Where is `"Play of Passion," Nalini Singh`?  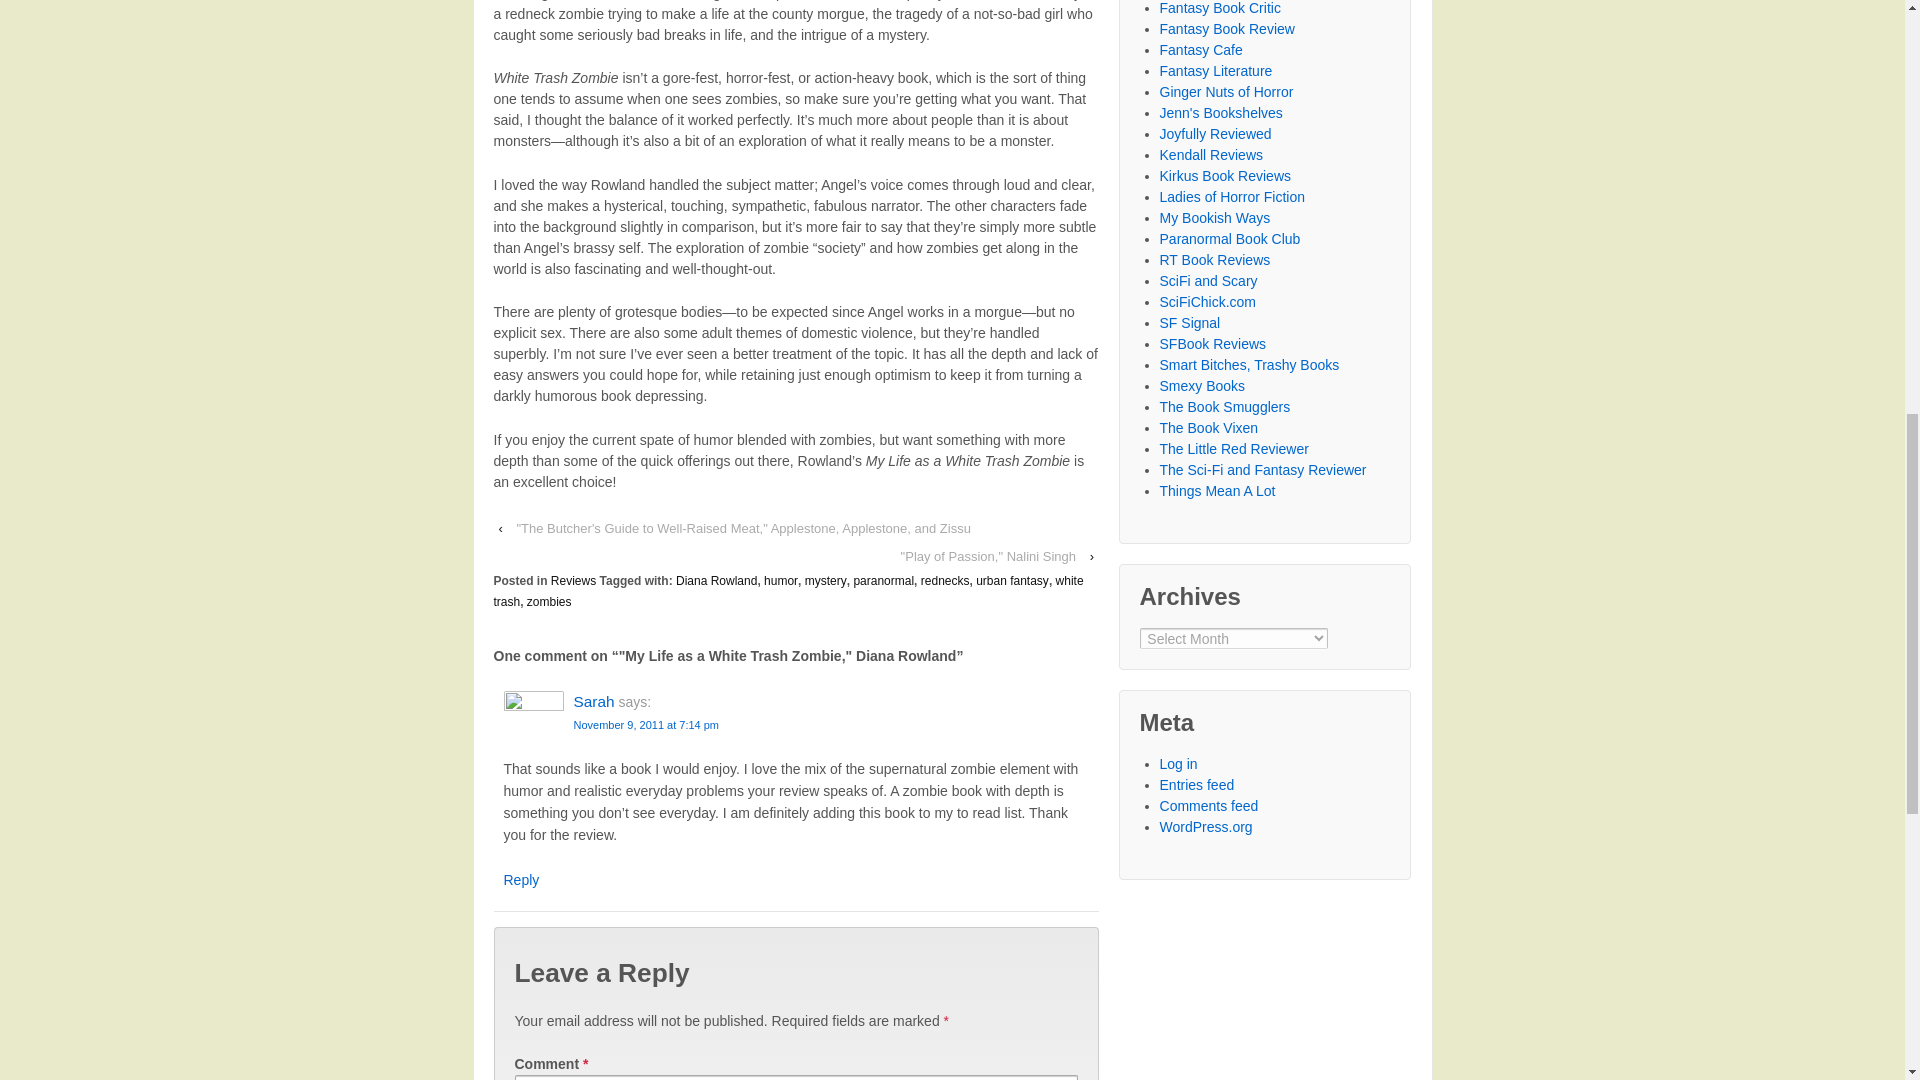 "Play of Passion," Nalini Singh is located at coordinates (988, 556).